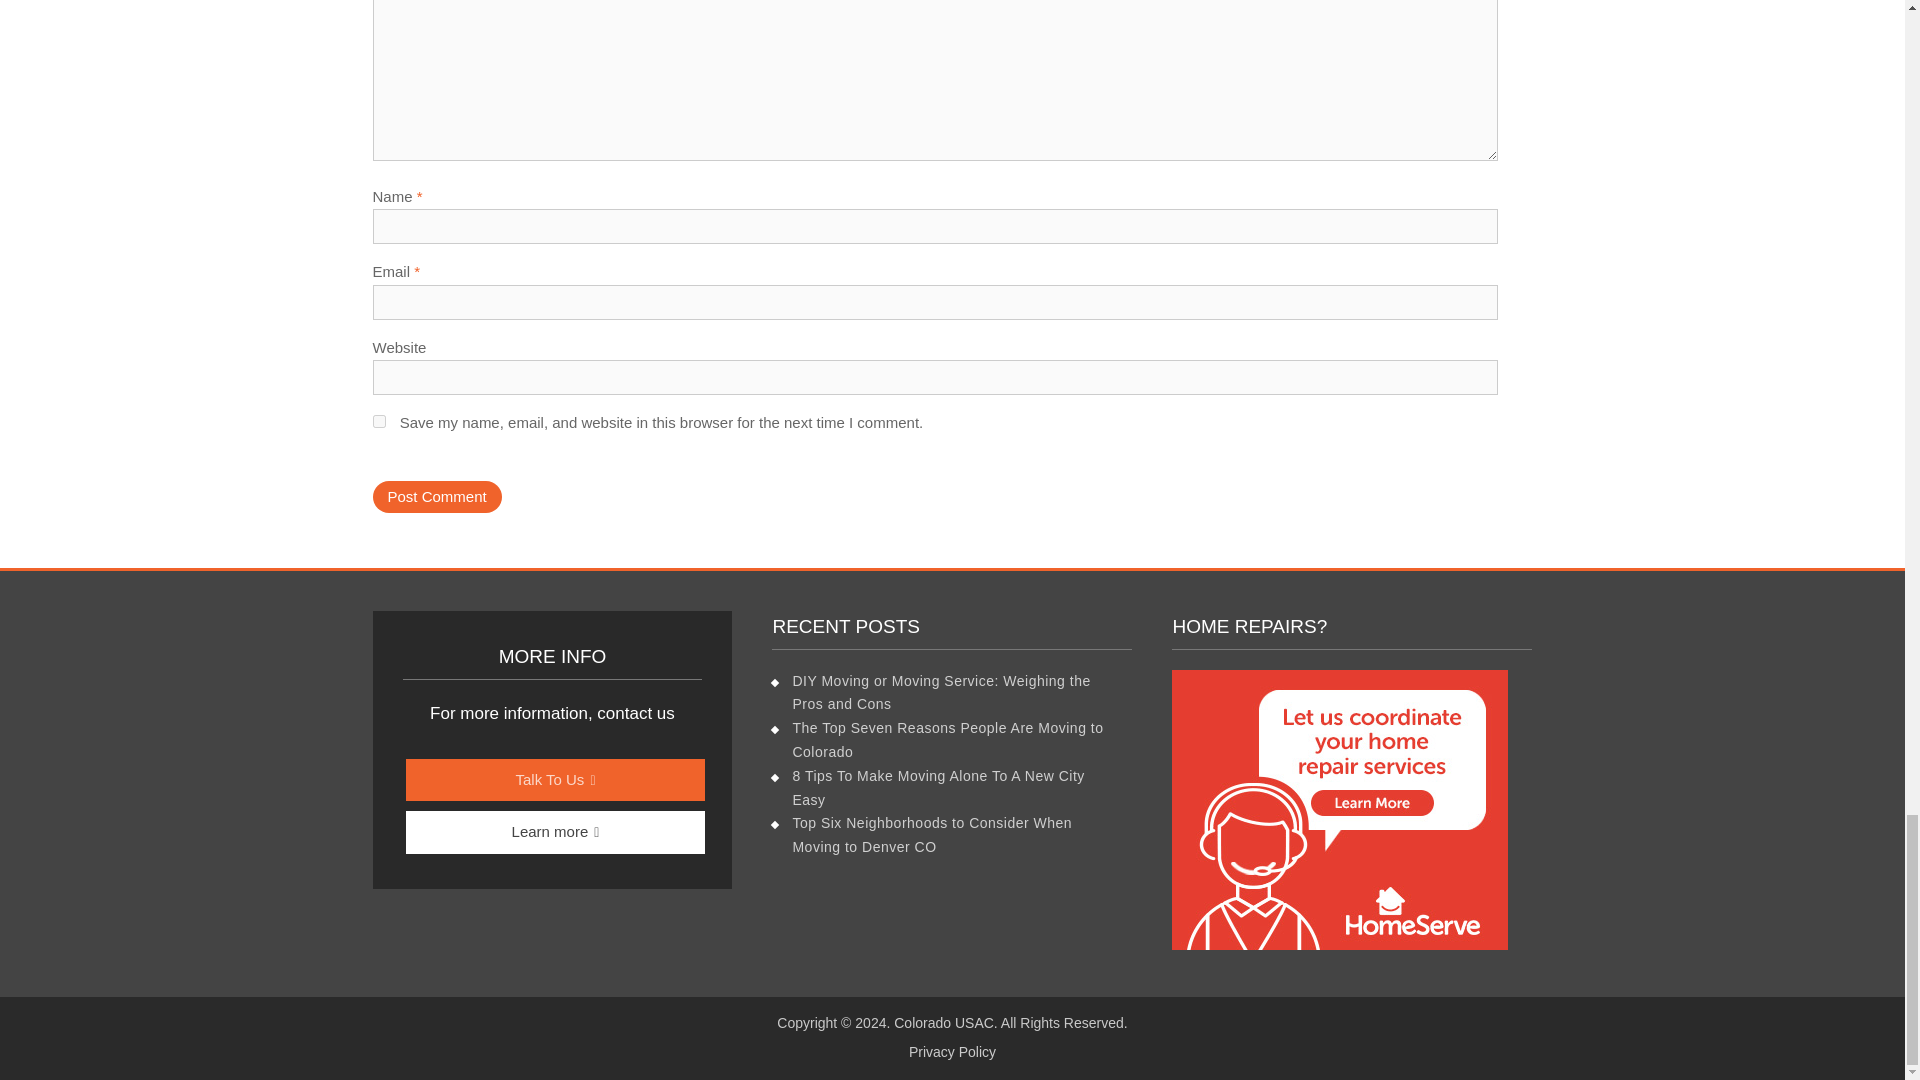 Image resolution: width=1920 pixels, height=1080 pixels. Describe the element at coordinates (946, 740) in the screenshot. I see `The Top Seven Reasons People Are Moving to Colorado` at that location.